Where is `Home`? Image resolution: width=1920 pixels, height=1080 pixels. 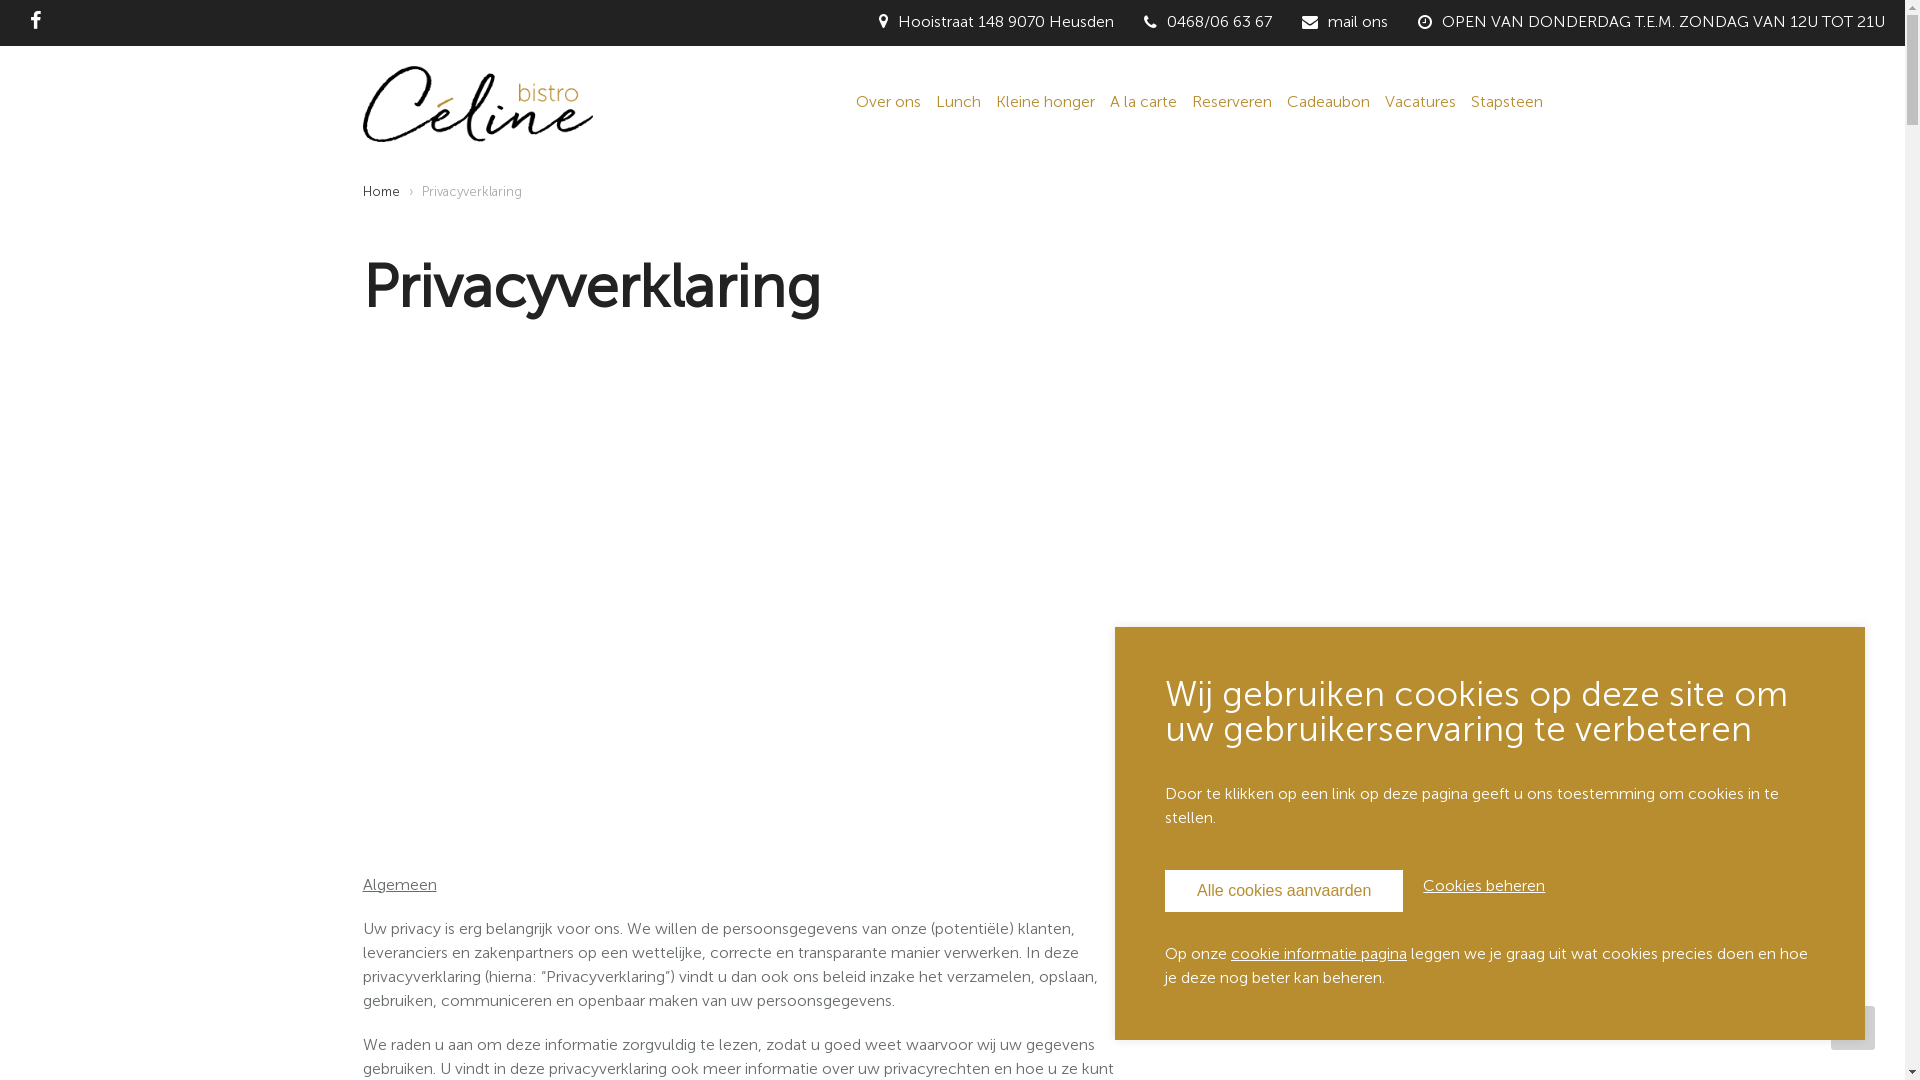 Home is located at coordinates (477, 102).